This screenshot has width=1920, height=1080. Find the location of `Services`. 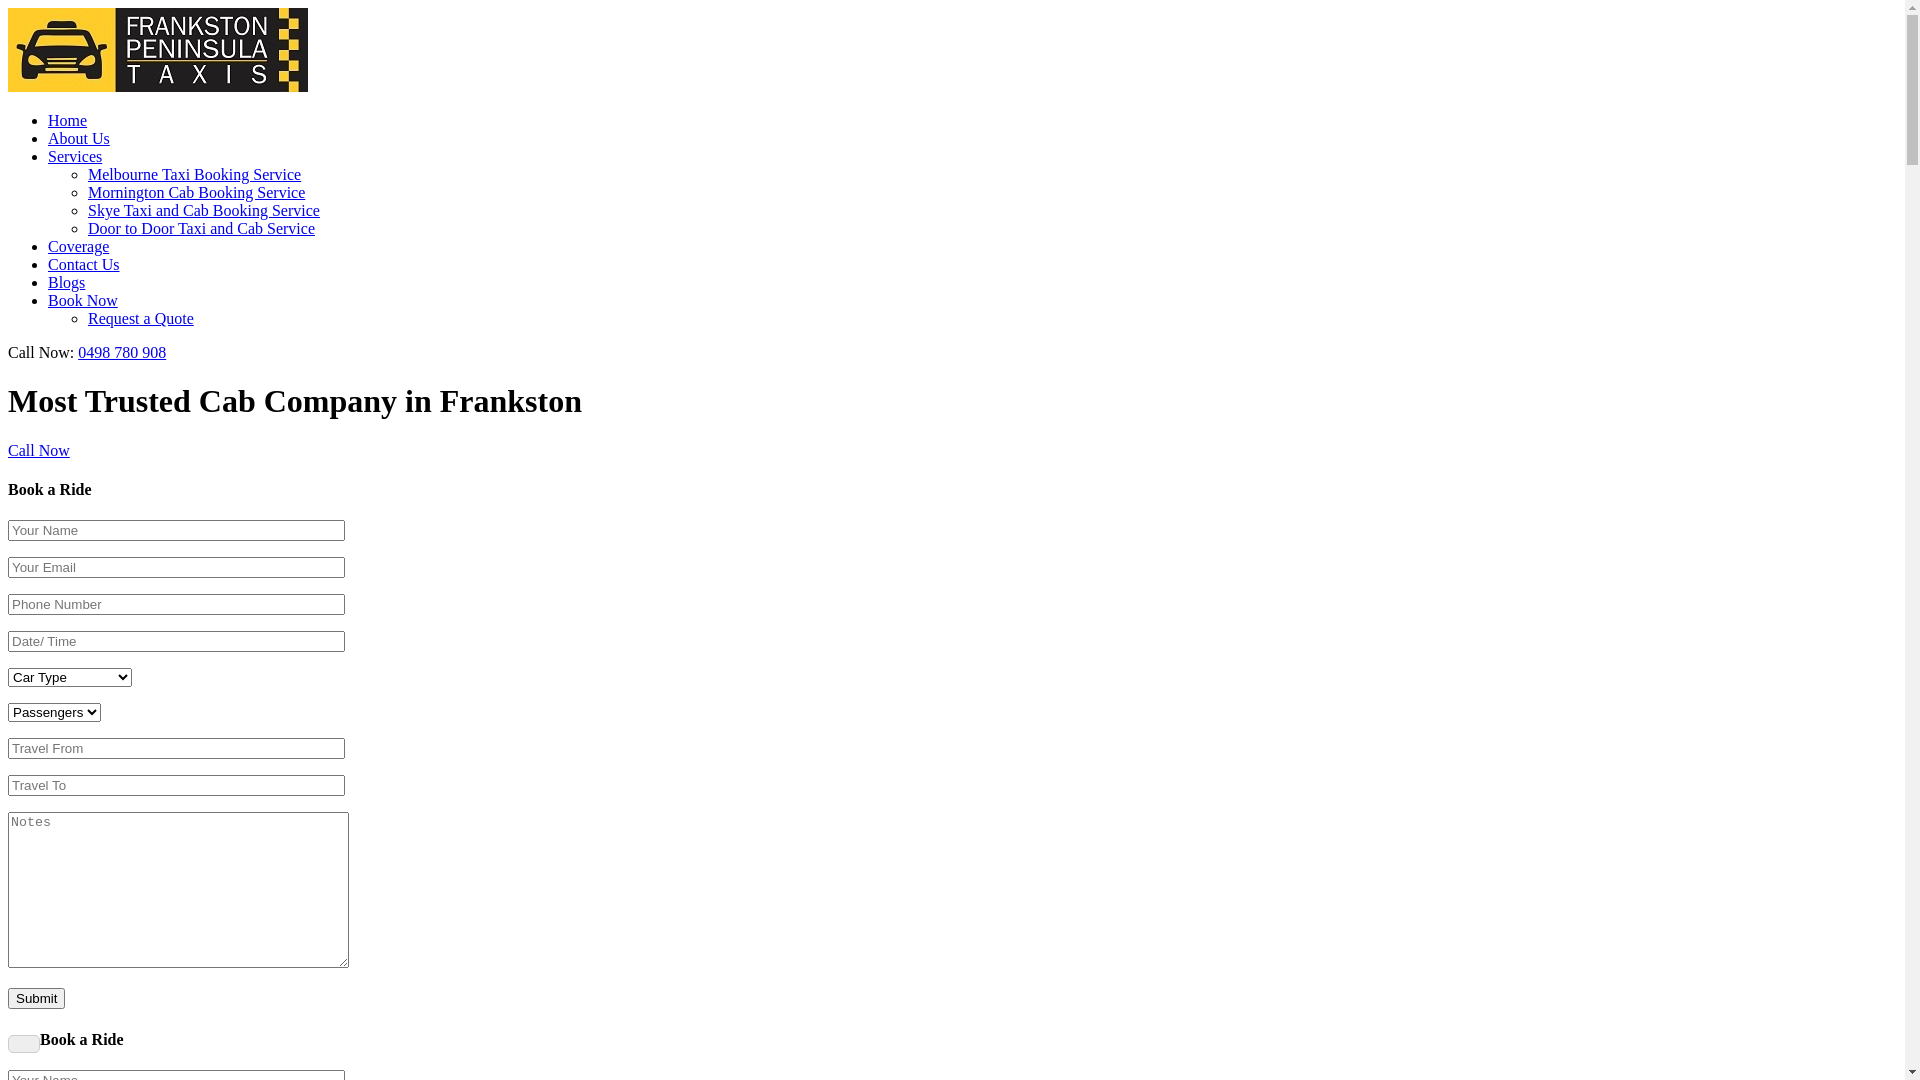

Services is located at coordinates (75, 156).